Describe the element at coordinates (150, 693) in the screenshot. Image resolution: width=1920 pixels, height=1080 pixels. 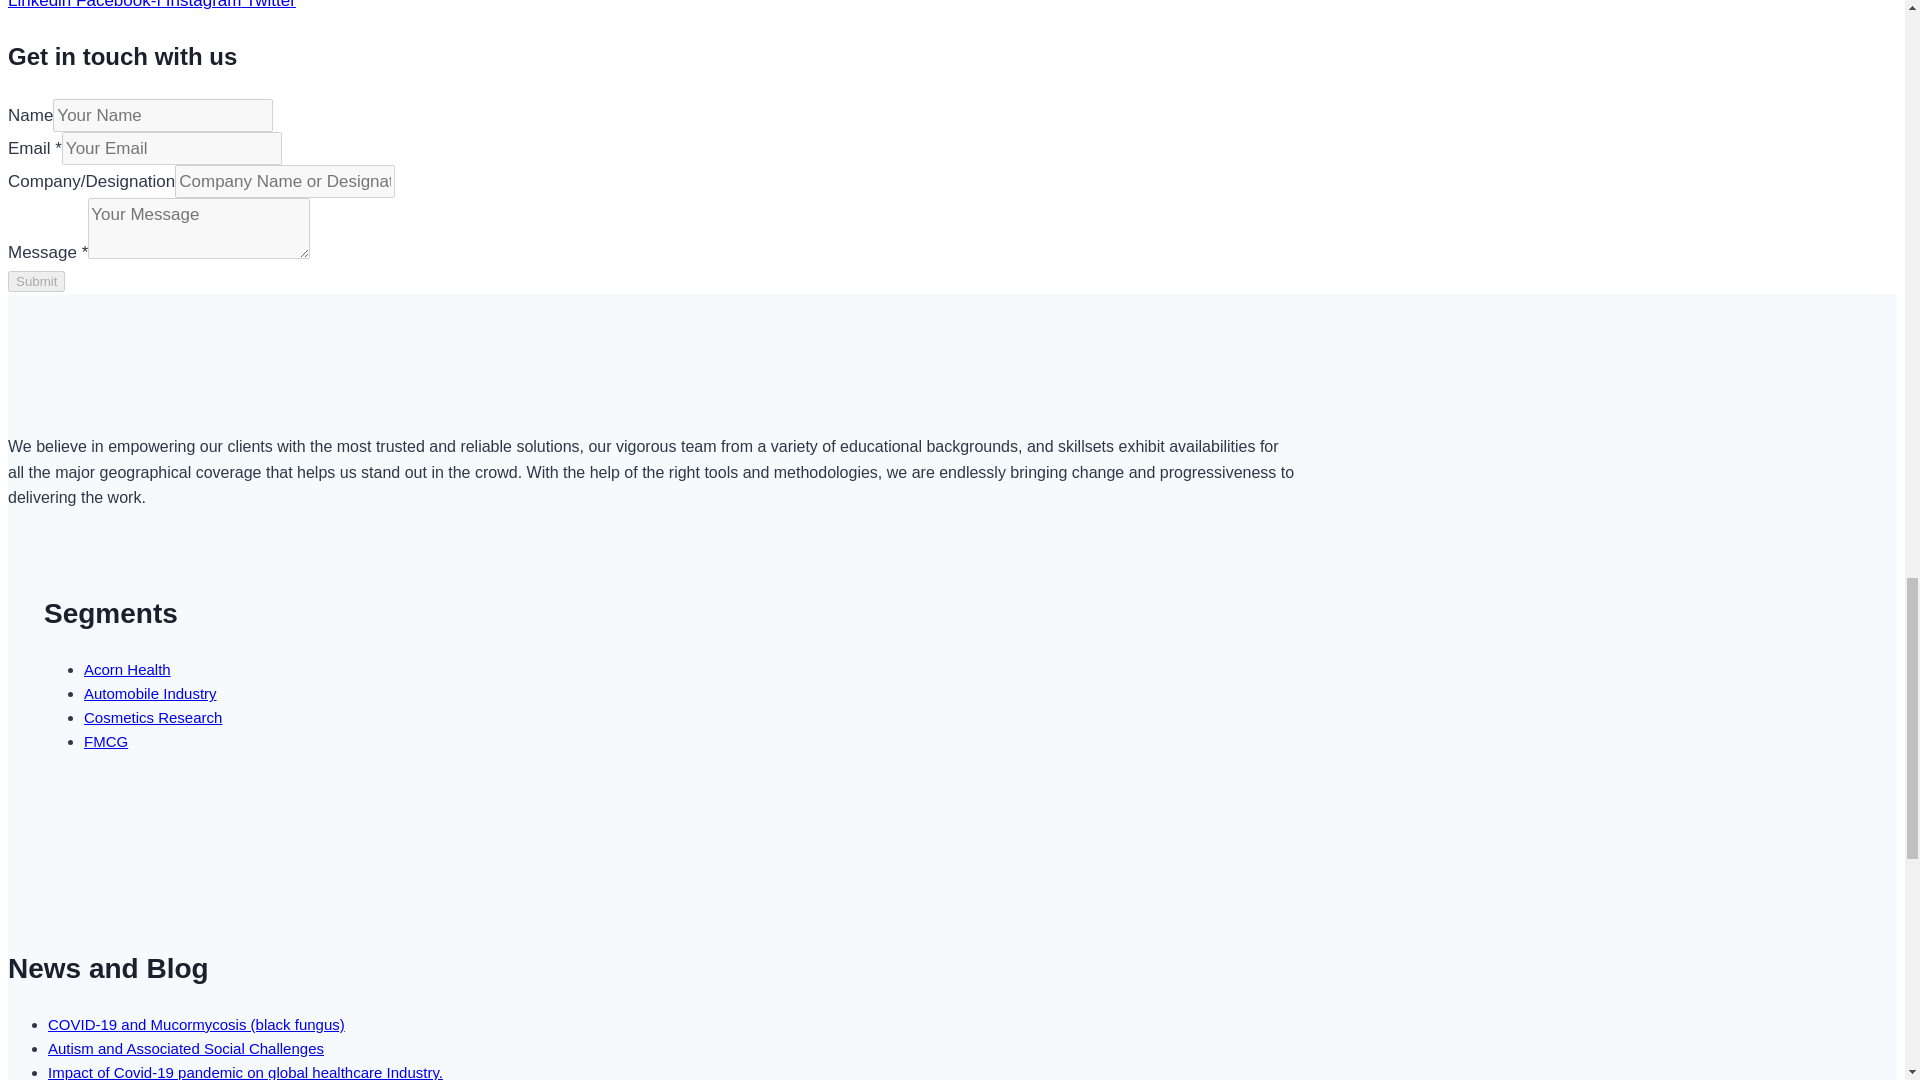
I see `Automobile Industry` at that location.